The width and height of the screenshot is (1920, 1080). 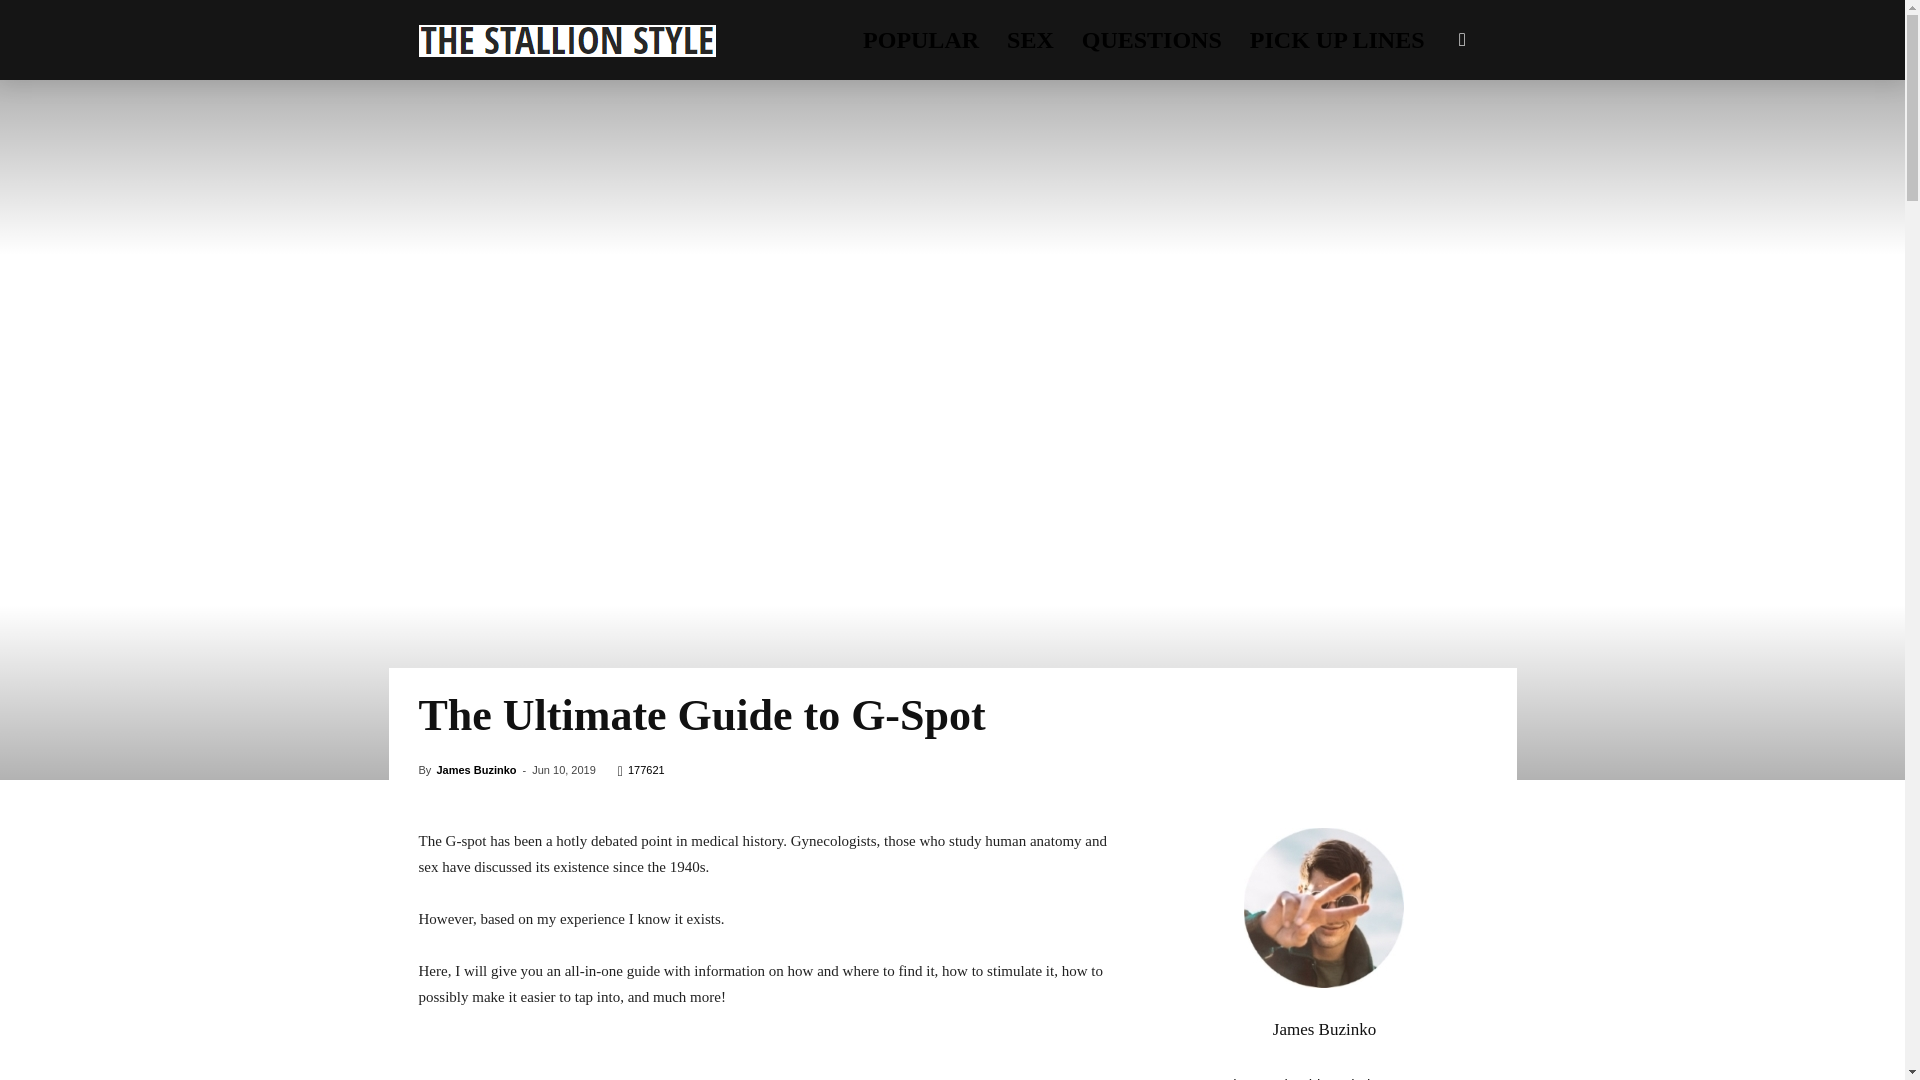 I want to click on PICK UP LINES, so click(x=1337, y=40).